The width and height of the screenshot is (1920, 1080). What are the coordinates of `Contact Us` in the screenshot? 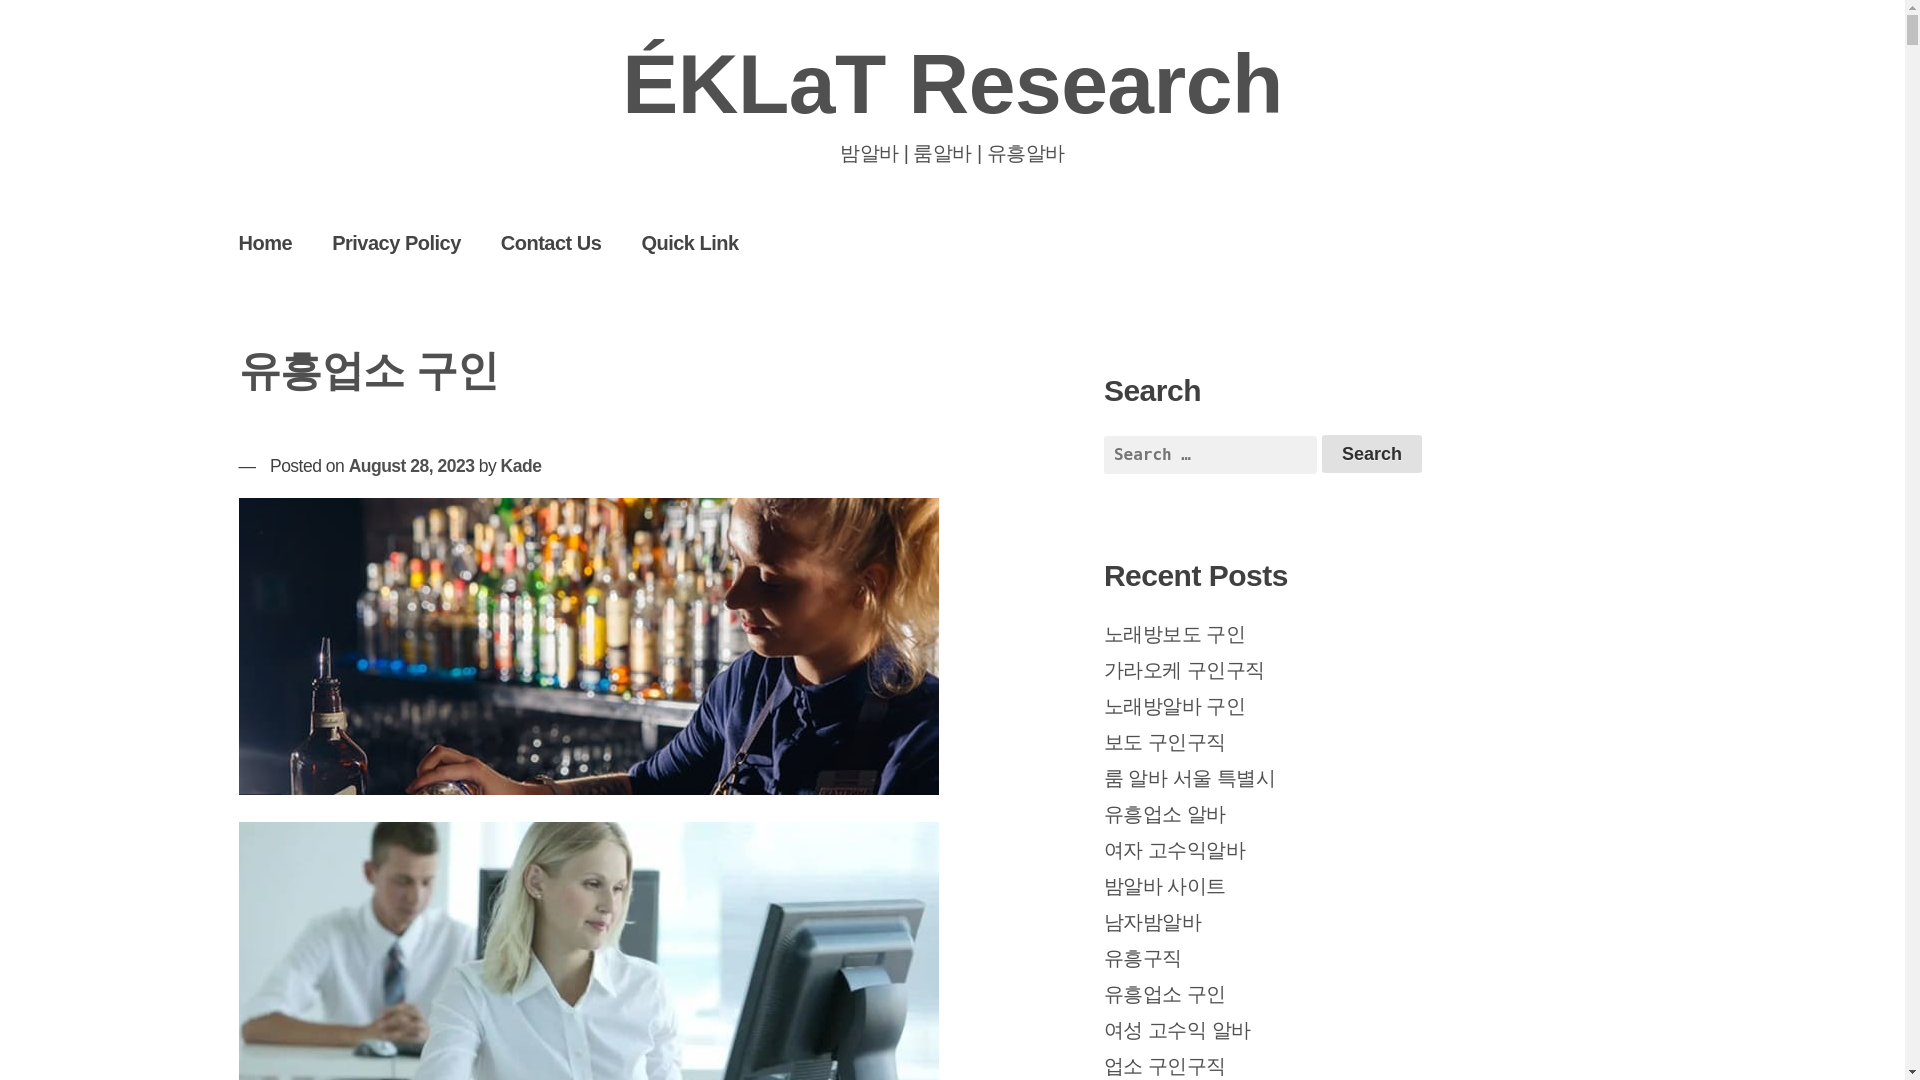 It's located at (552, 242).